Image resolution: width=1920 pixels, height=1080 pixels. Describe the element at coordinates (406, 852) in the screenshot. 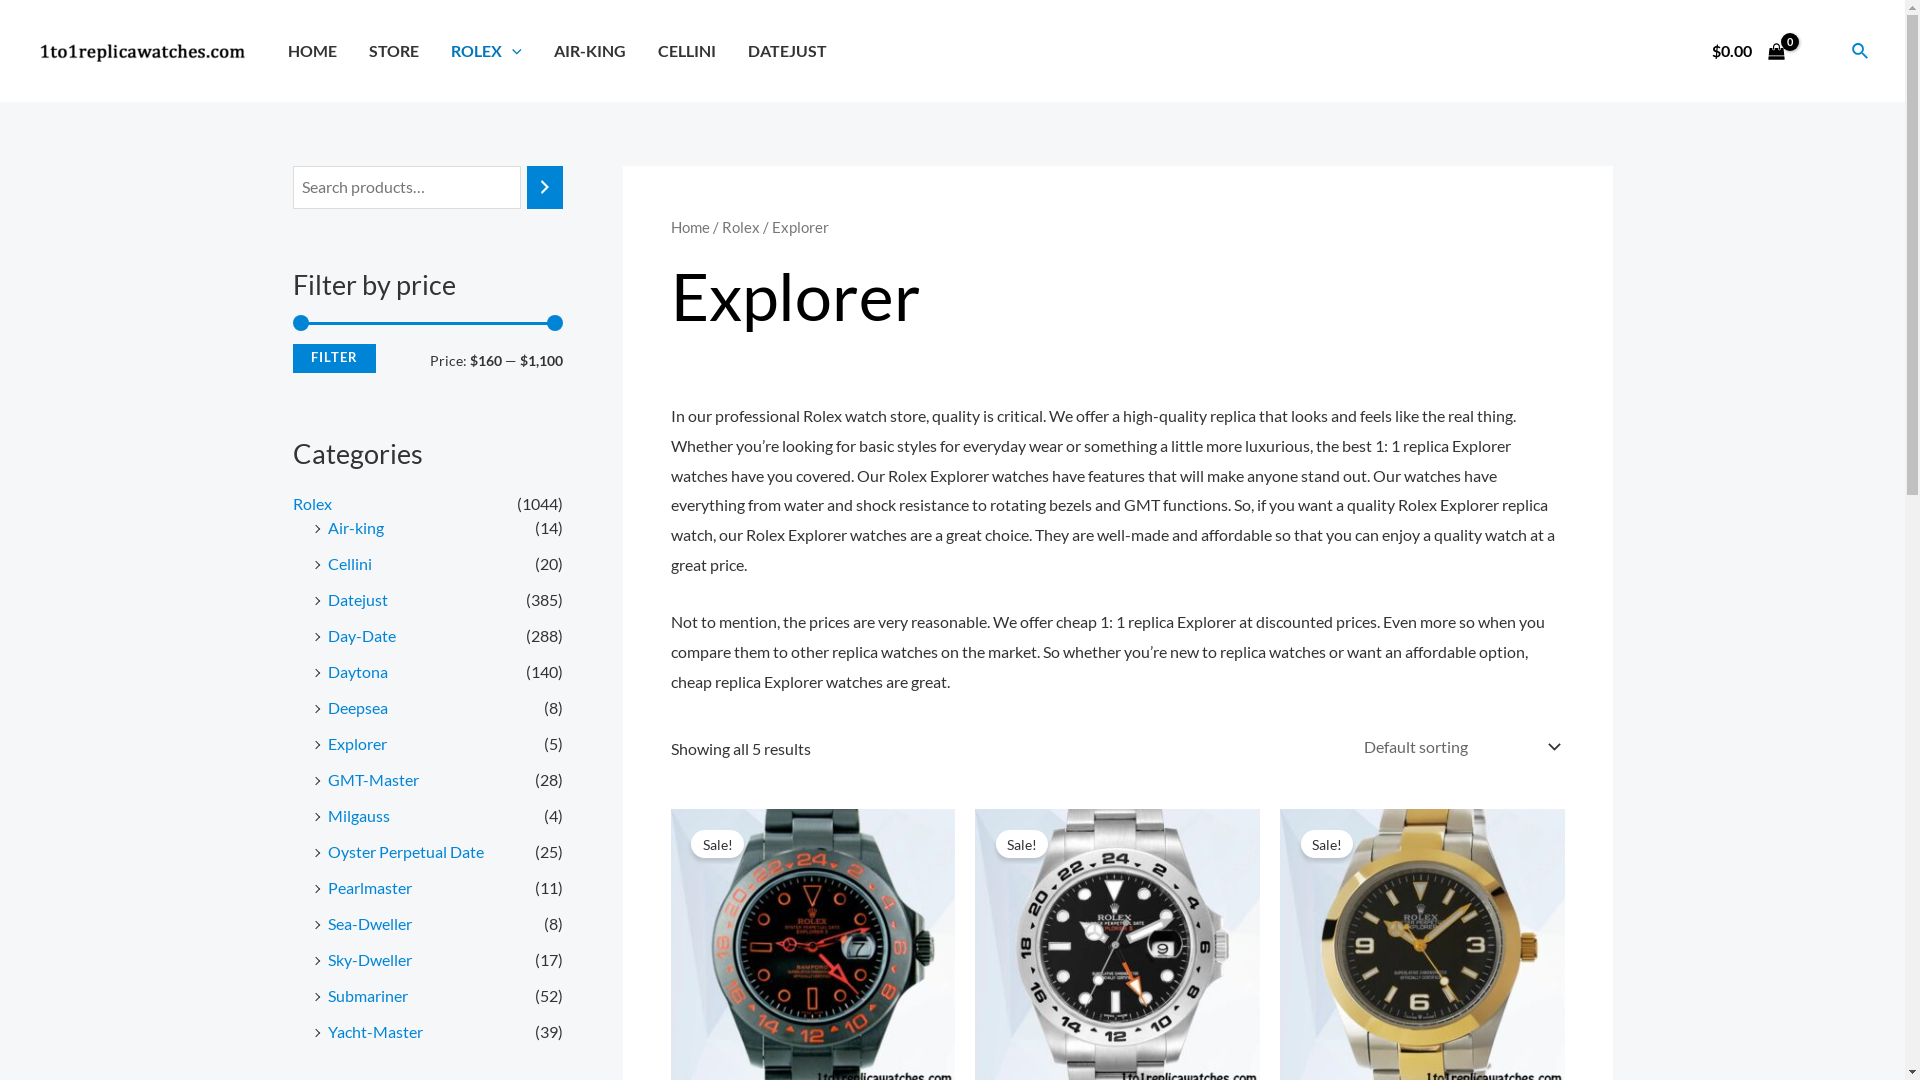

I see `Oyster Perpetual Date` at that location.